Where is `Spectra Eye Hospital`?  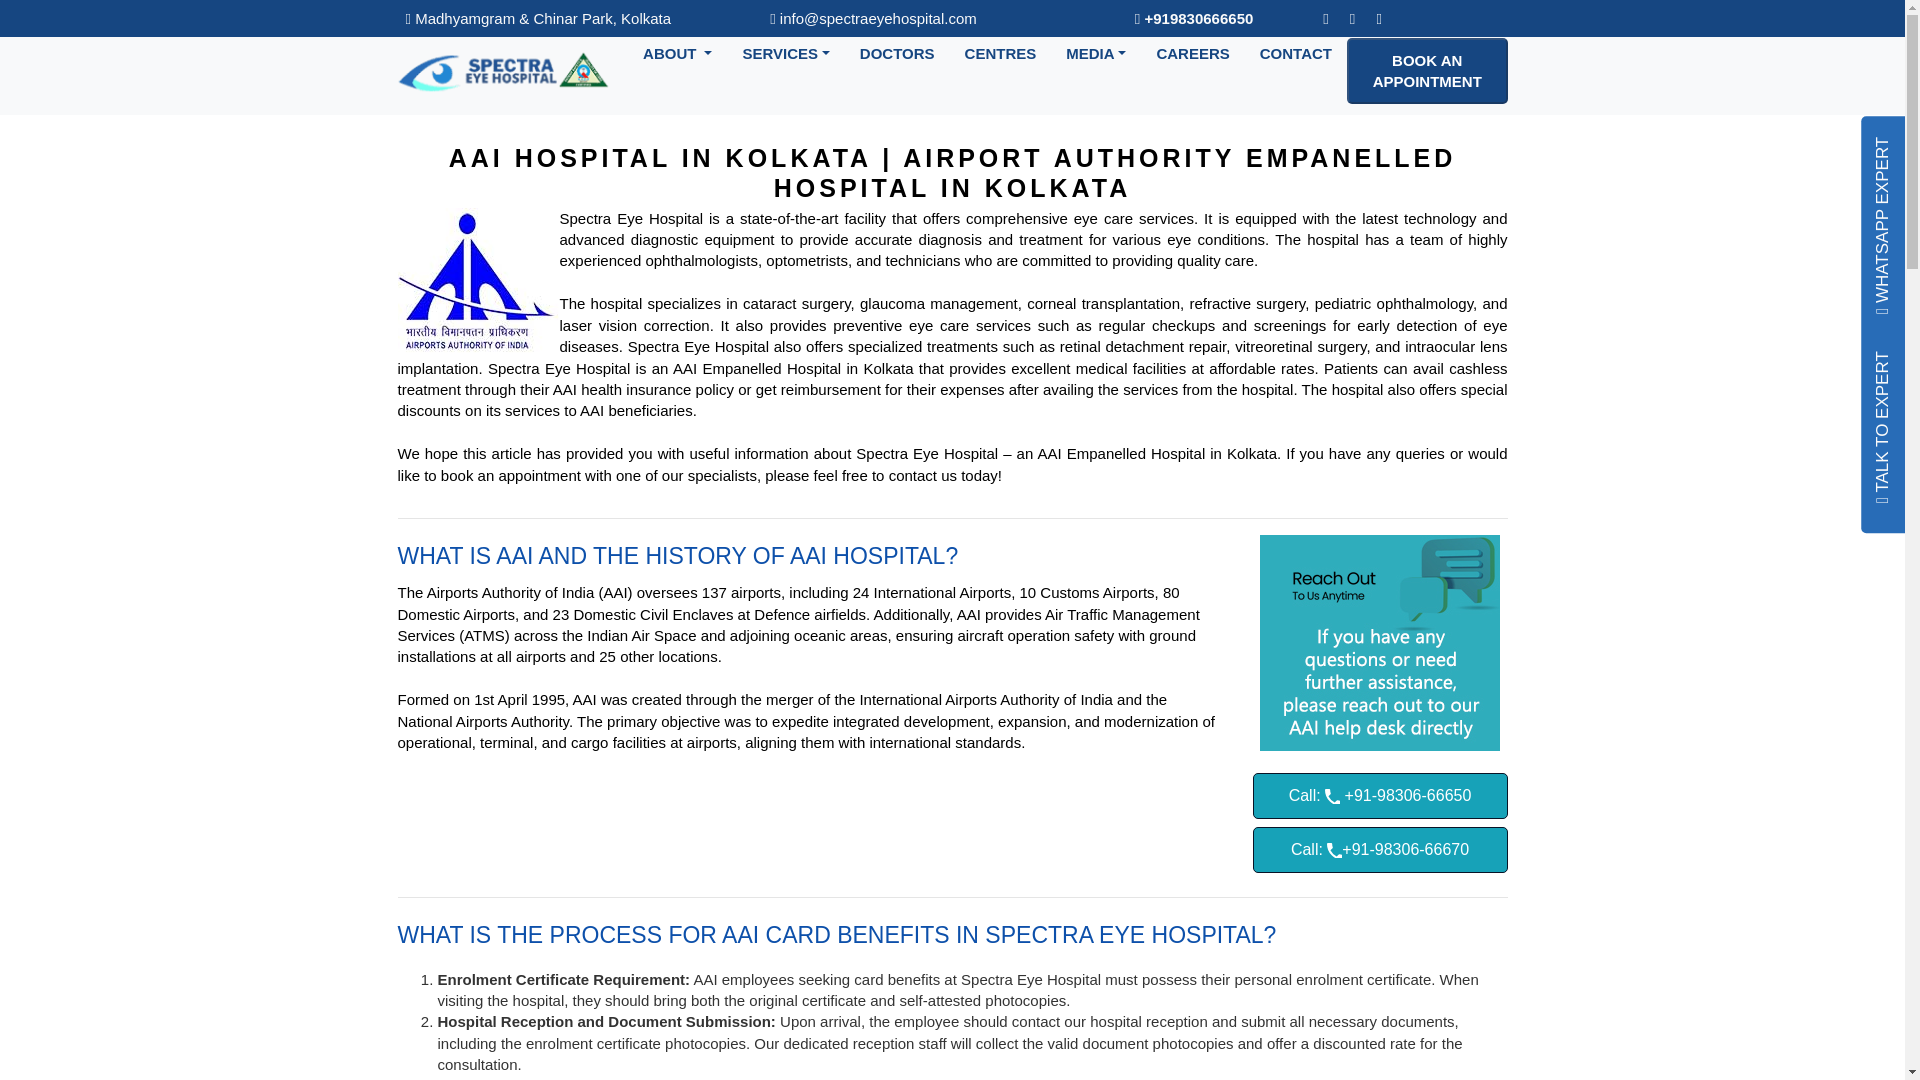
Spectra Eye Hospital is located at coordinates (504, 70).